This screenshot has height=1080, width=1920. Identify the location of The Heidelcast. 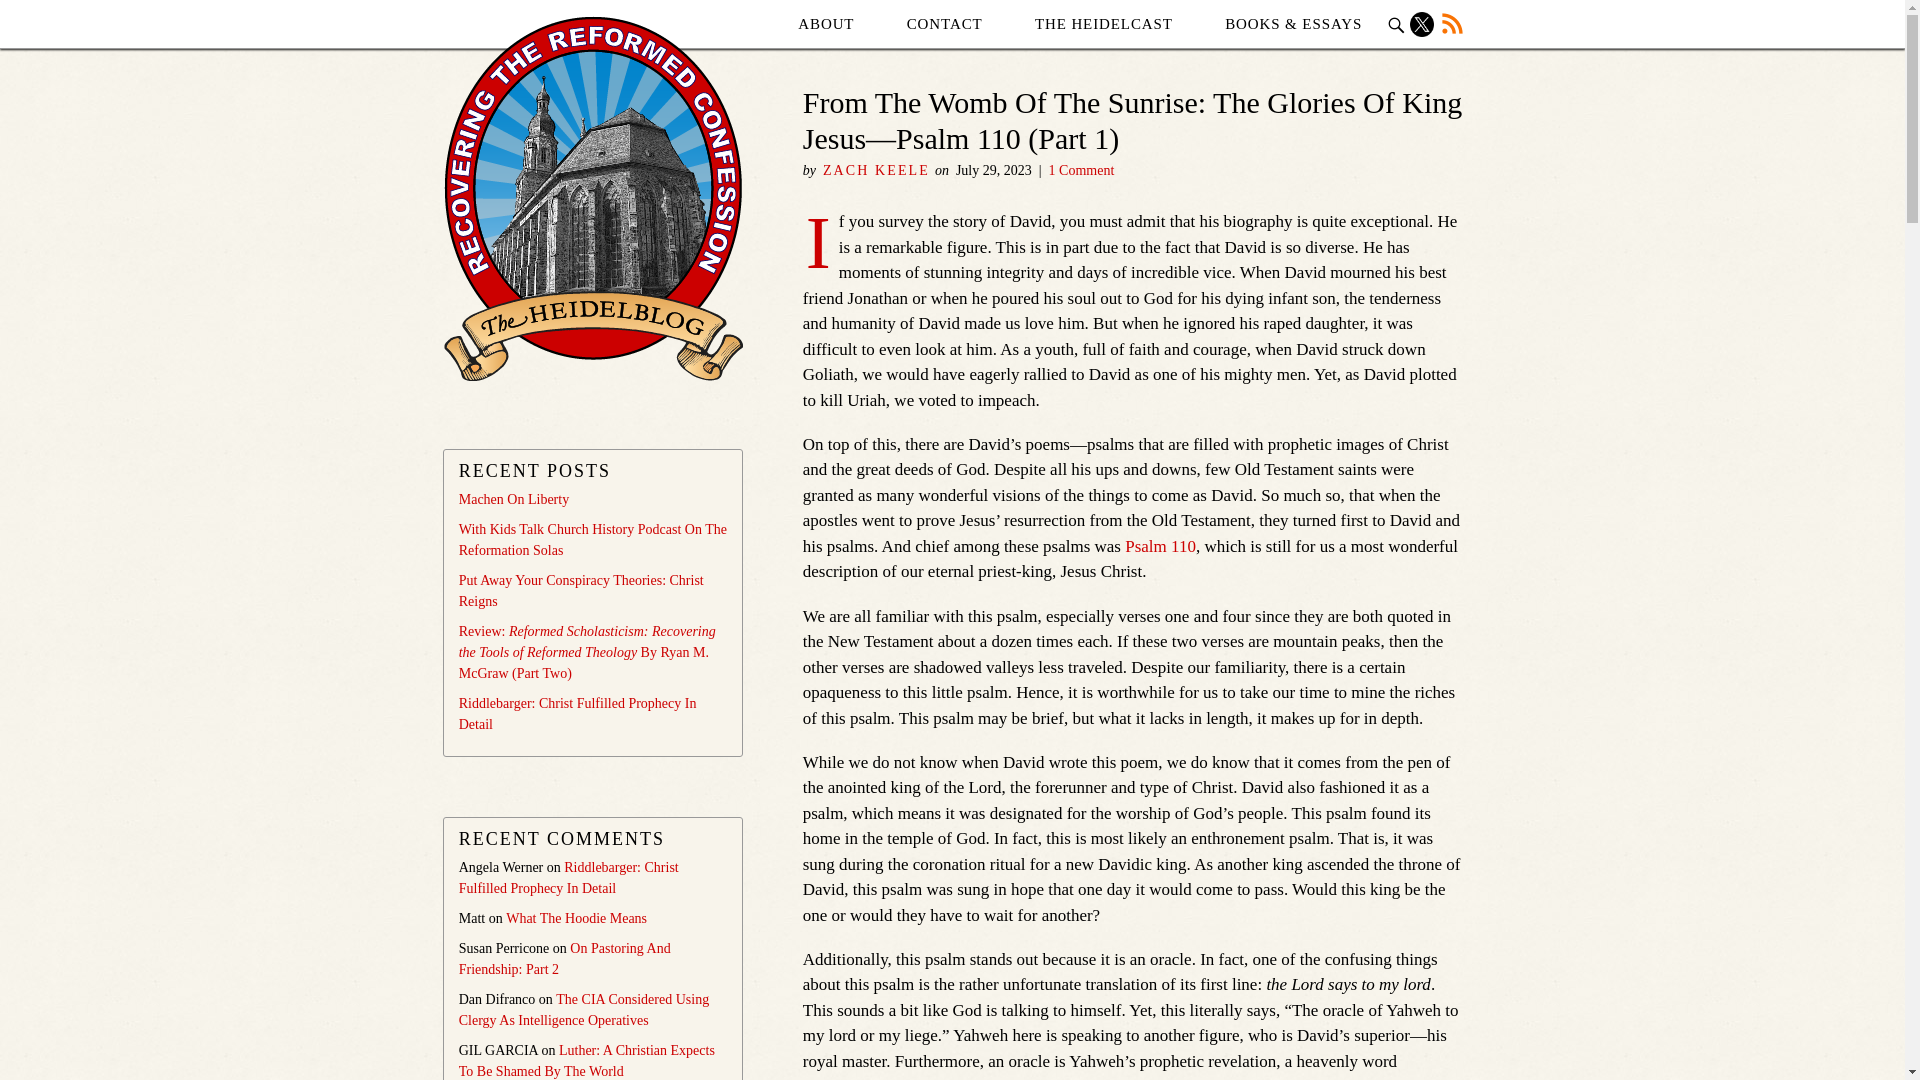
(1104, 24).